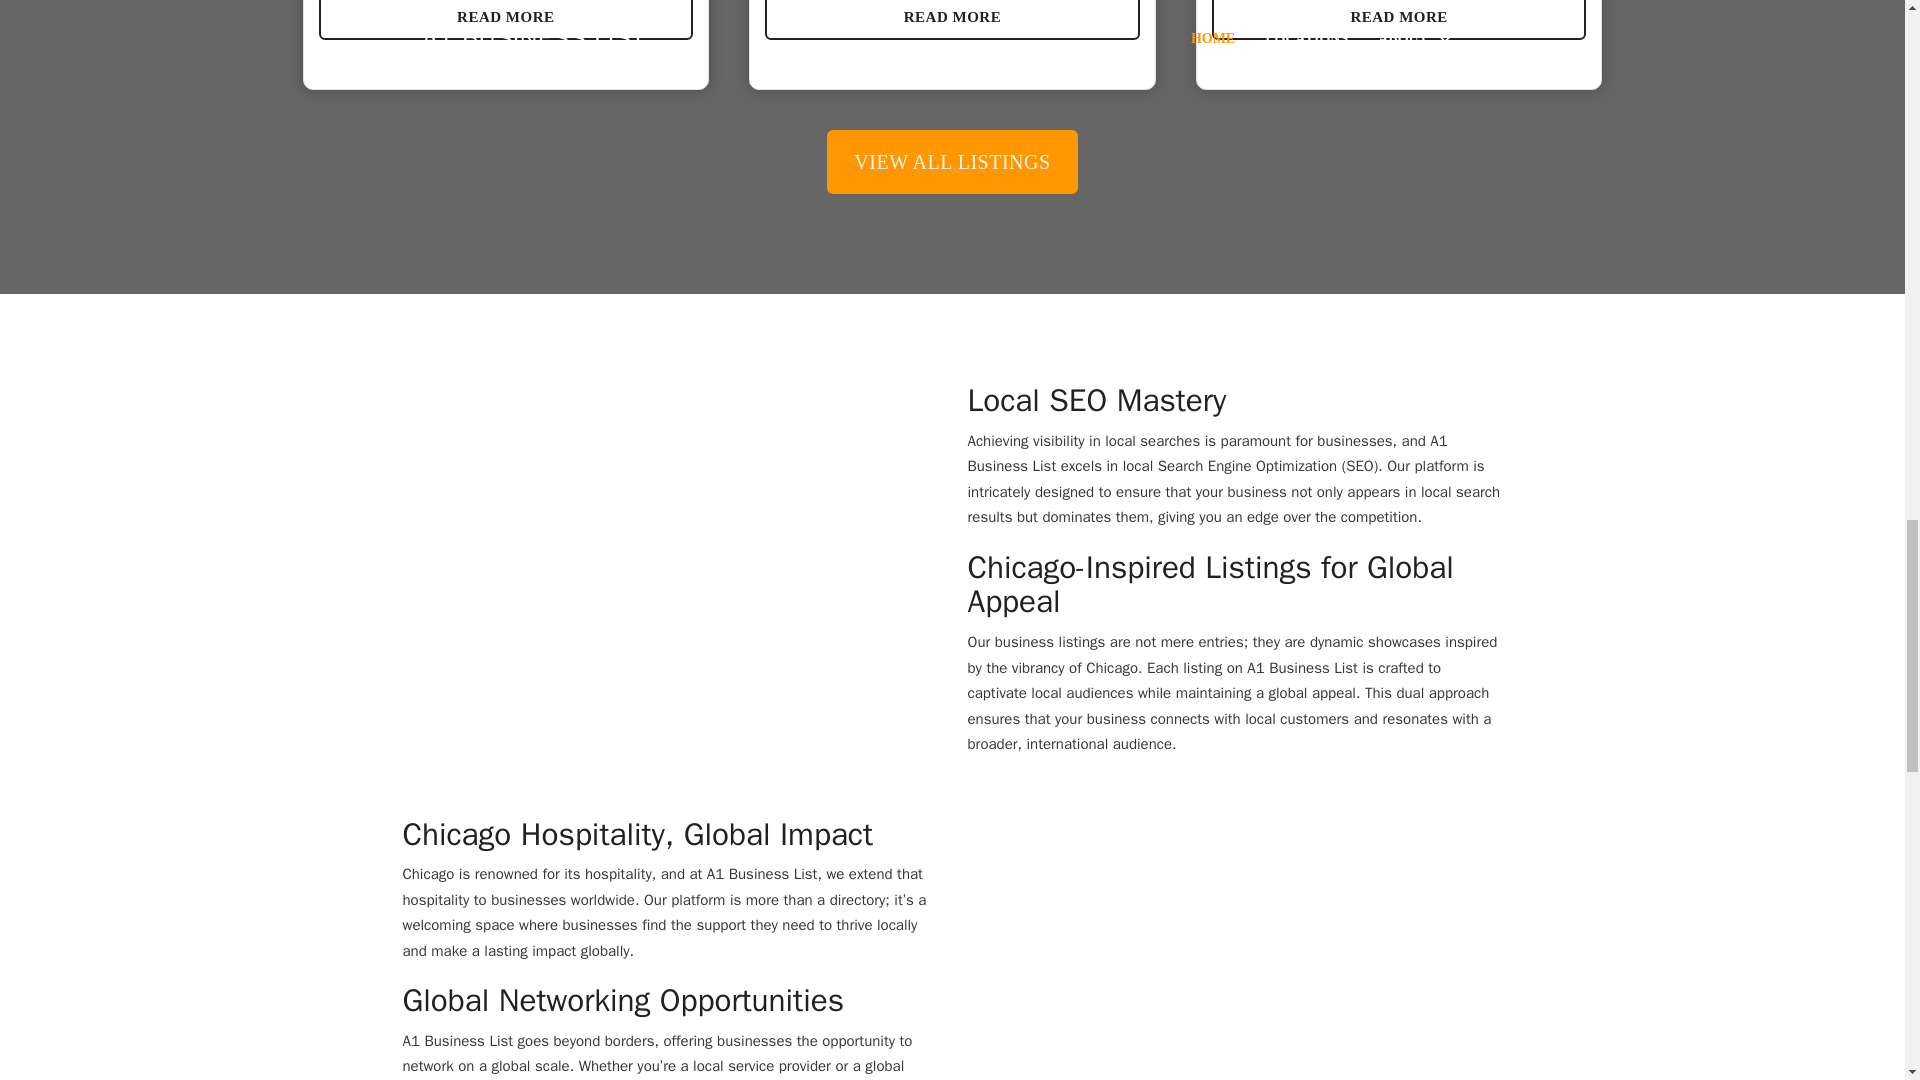  Describe the element at coordinates (952, 162) in the screenshot. I see `VIEW ALL LISTINGS` at that location.